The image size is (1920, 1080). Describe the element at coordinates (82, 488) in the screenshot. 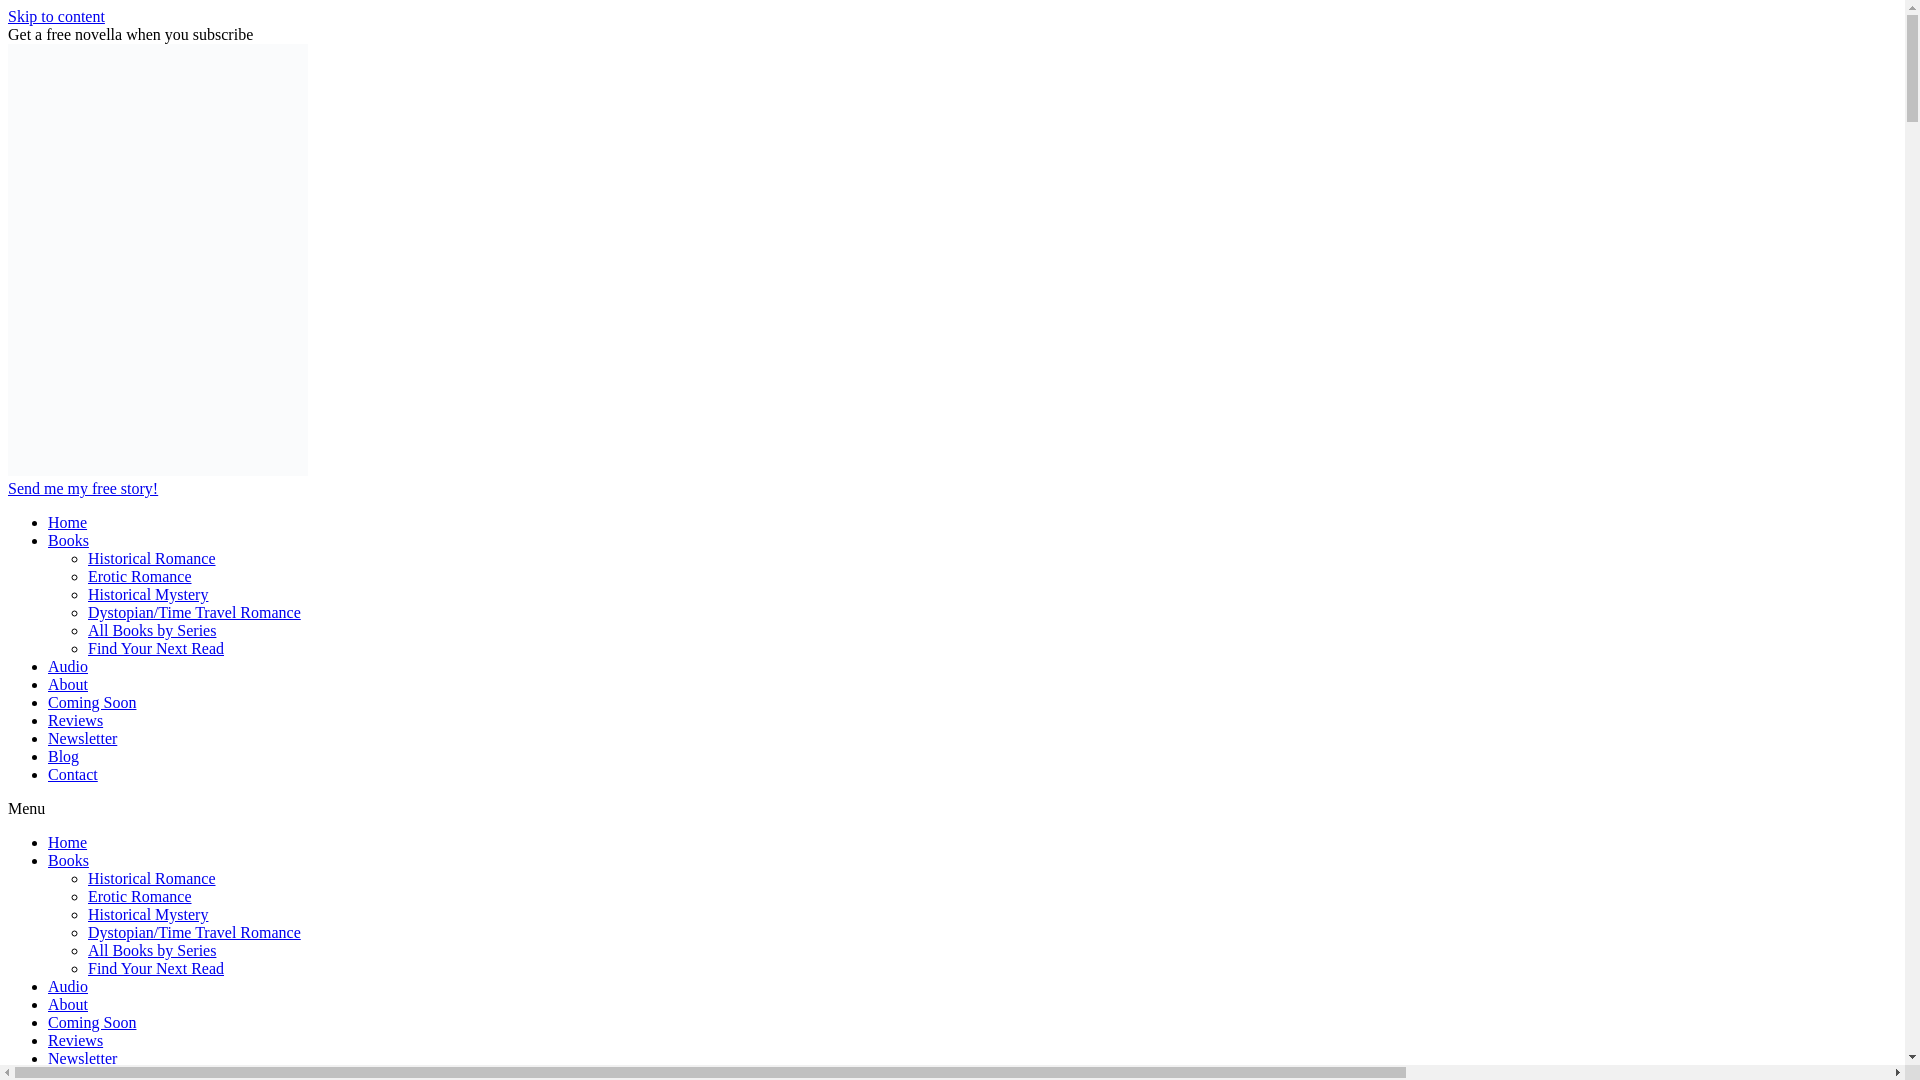

I see `Send me my free story!` at that location.